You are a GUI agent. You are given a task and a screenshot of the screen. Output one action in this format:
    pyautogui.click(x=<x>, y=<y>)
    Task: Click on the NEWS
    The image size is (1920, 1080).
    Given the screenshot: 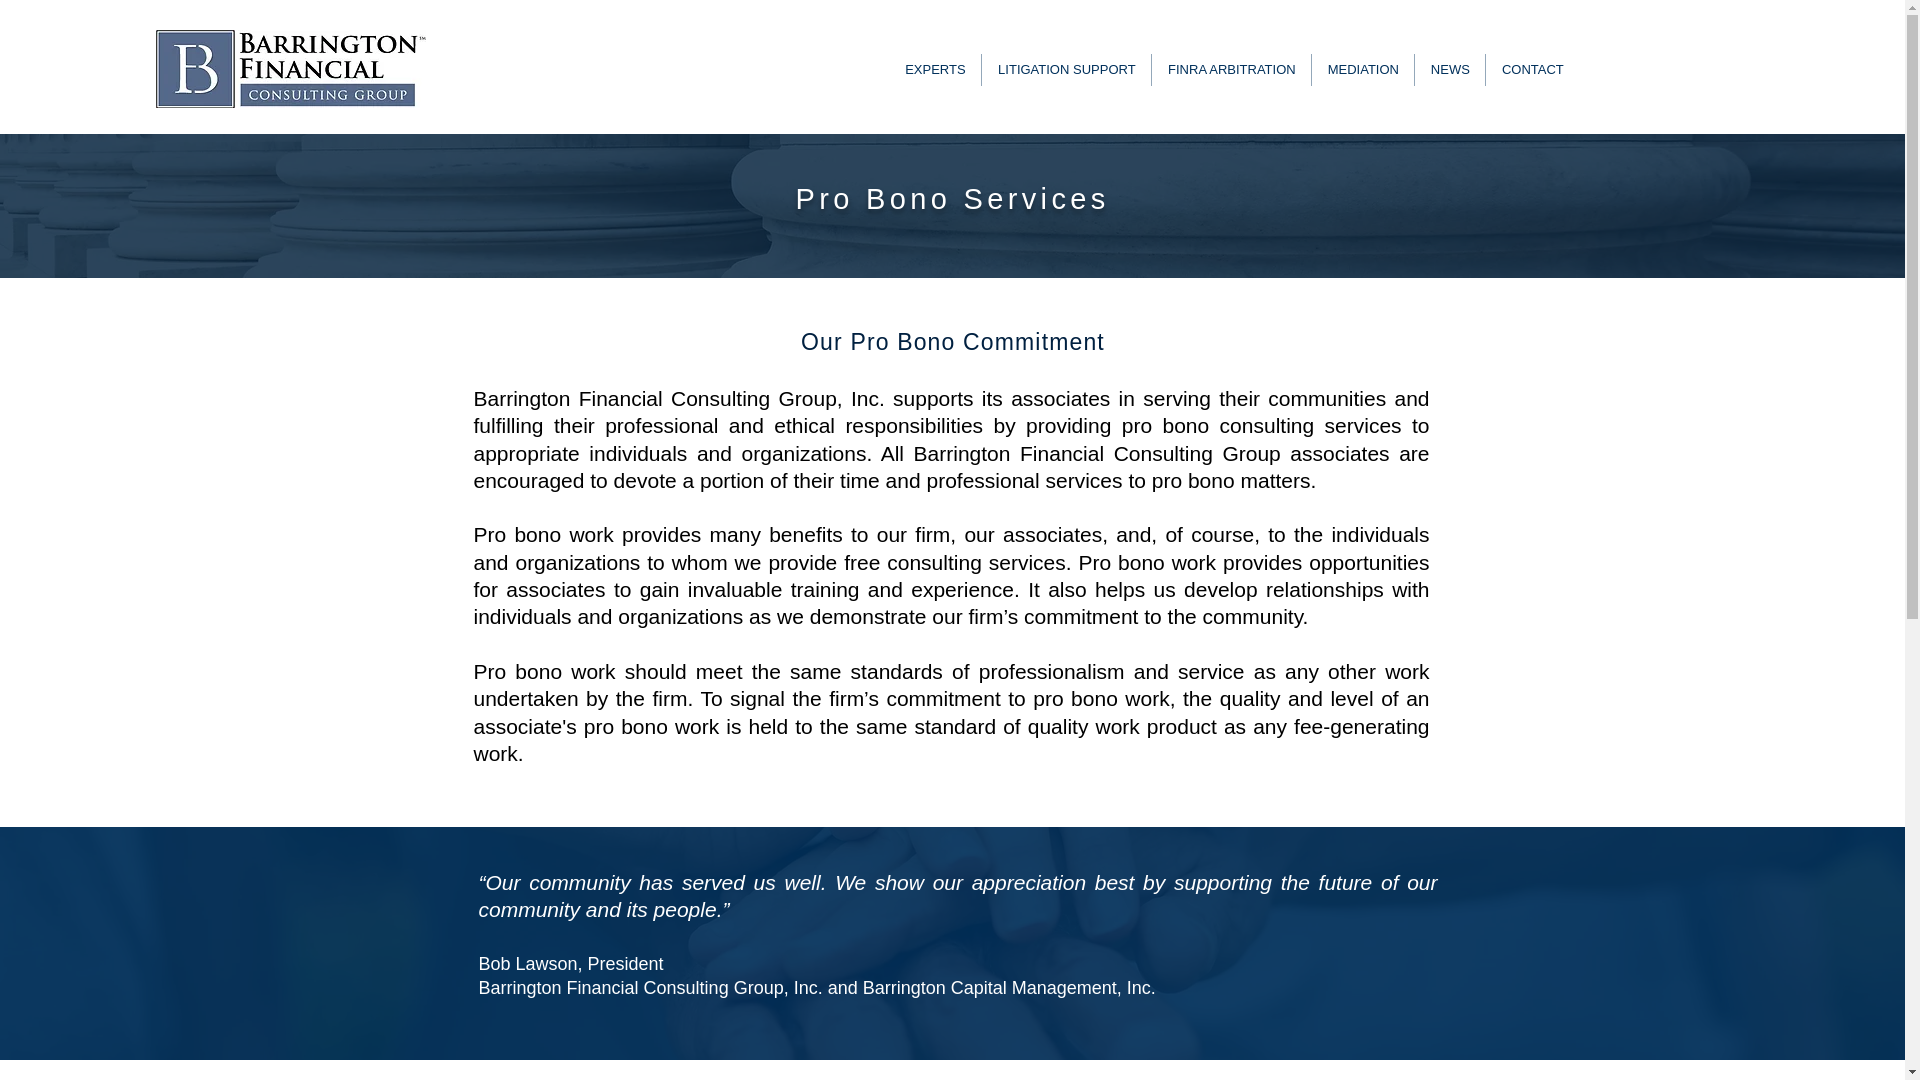 What is the action you would take?
    pyautogui.click(x=1448, y=70)
    